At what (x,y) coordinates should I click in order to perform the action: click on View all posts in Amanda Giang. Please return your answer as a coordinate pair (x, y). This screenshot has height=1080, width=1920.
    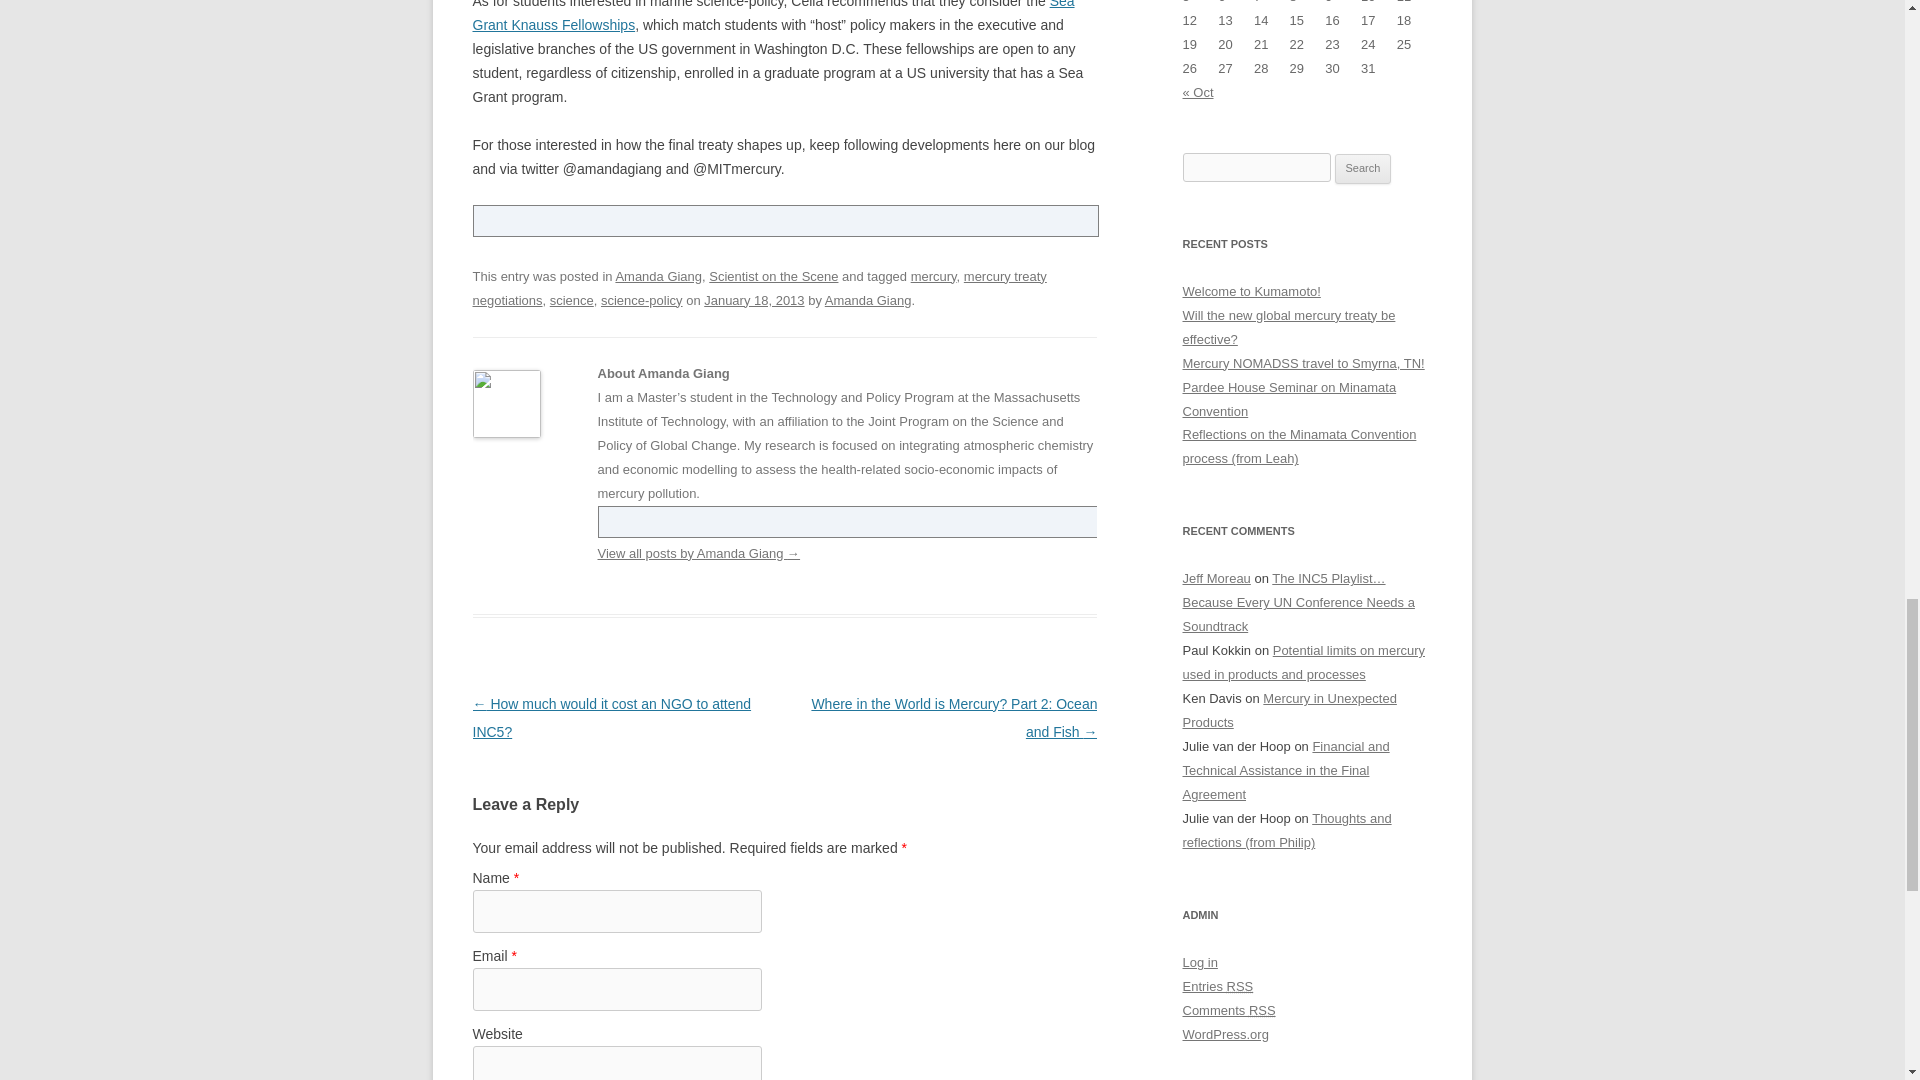
    Looking at the image, I should click on (658, 276).